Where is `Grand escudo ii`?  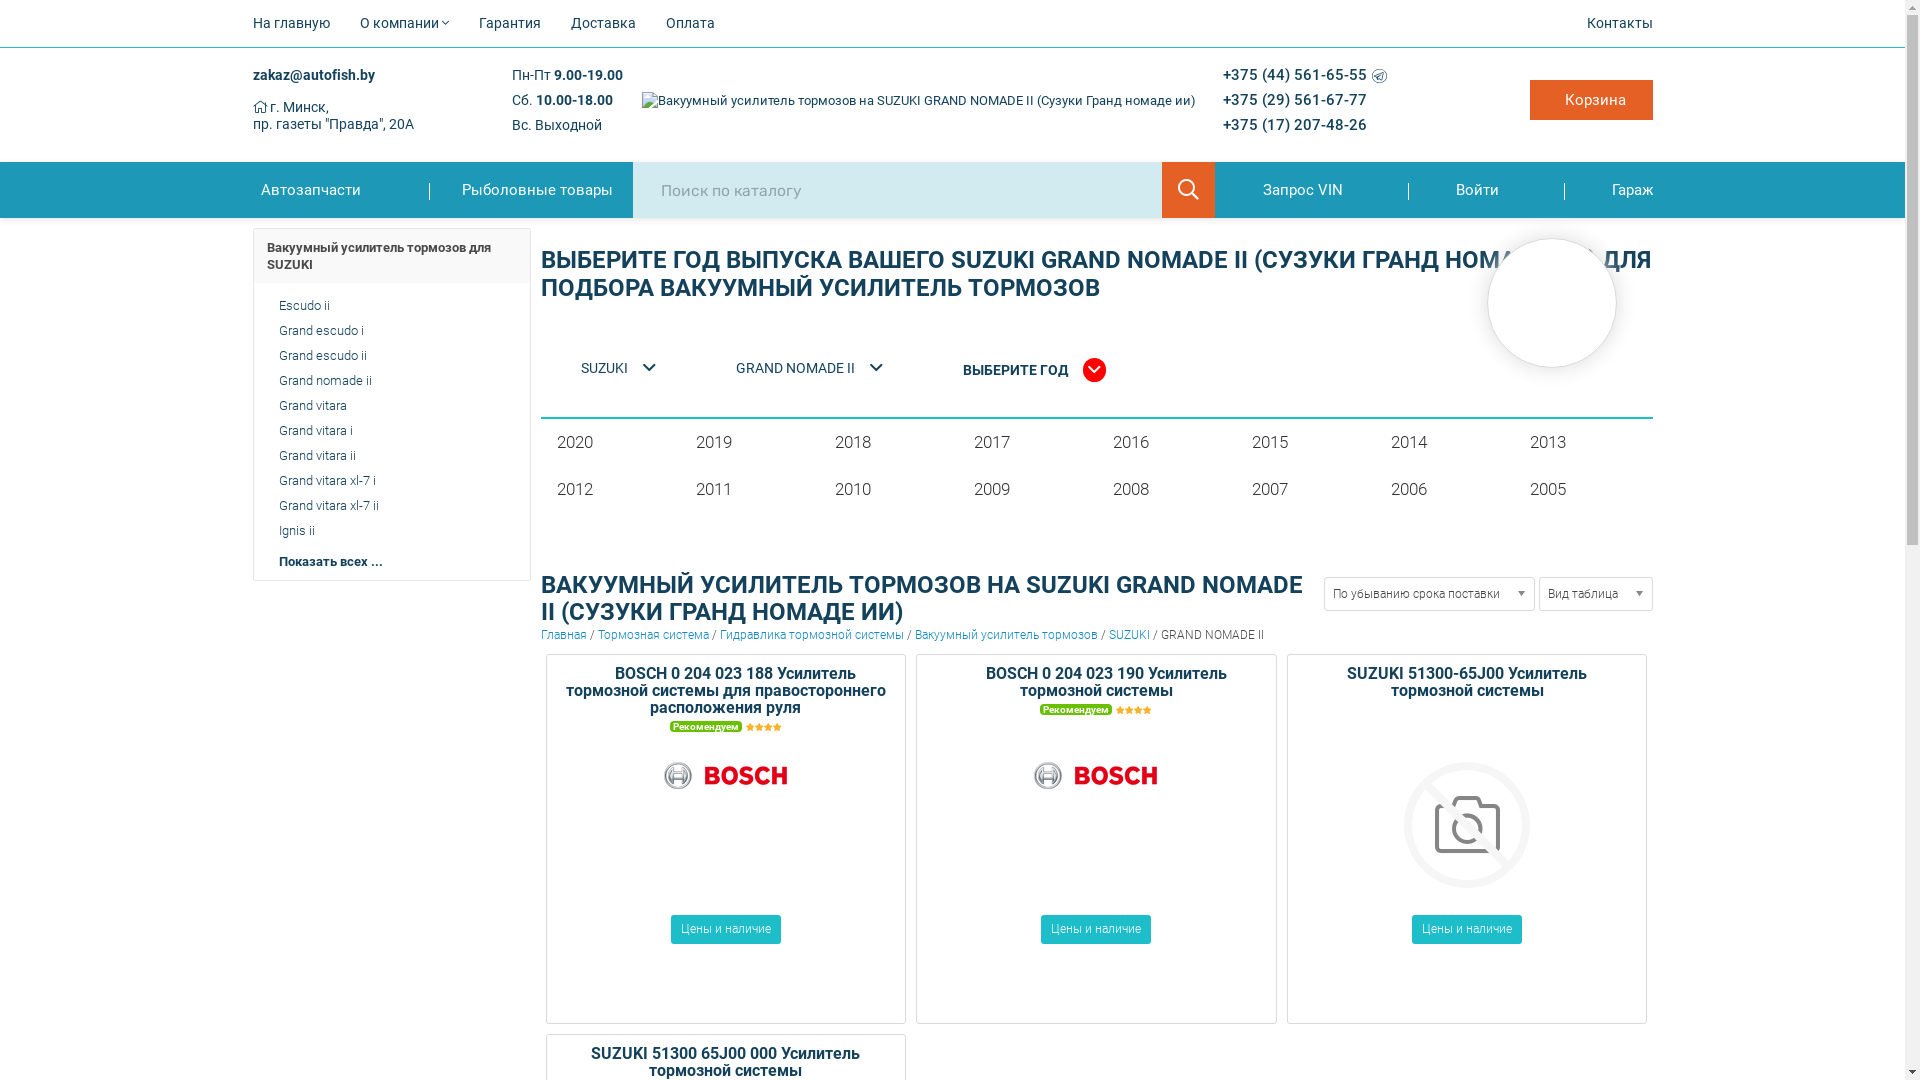
Grand escudo ii is located at coordinates (390, 356).